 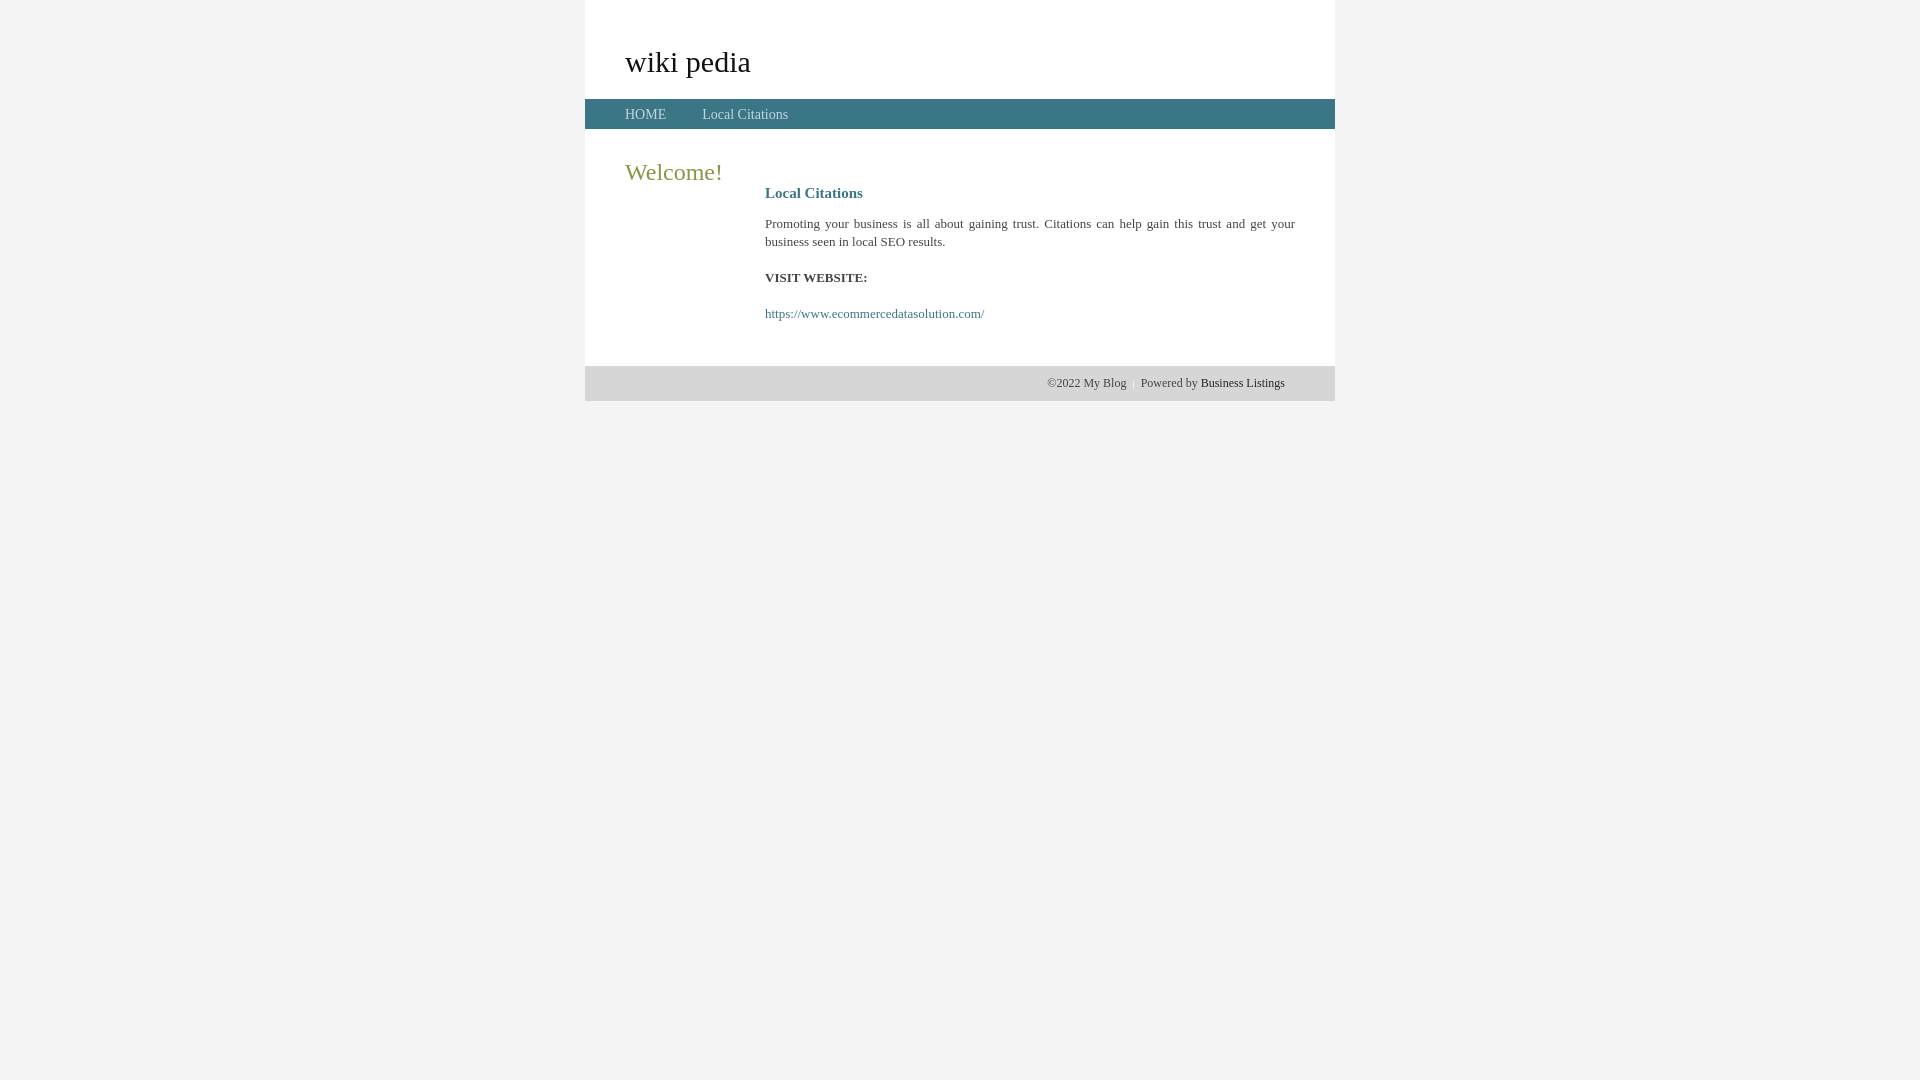 What do you see at coordinates (745, 114) in the screenshot?
I see `Local Citations` at bounding box center [745, 114].